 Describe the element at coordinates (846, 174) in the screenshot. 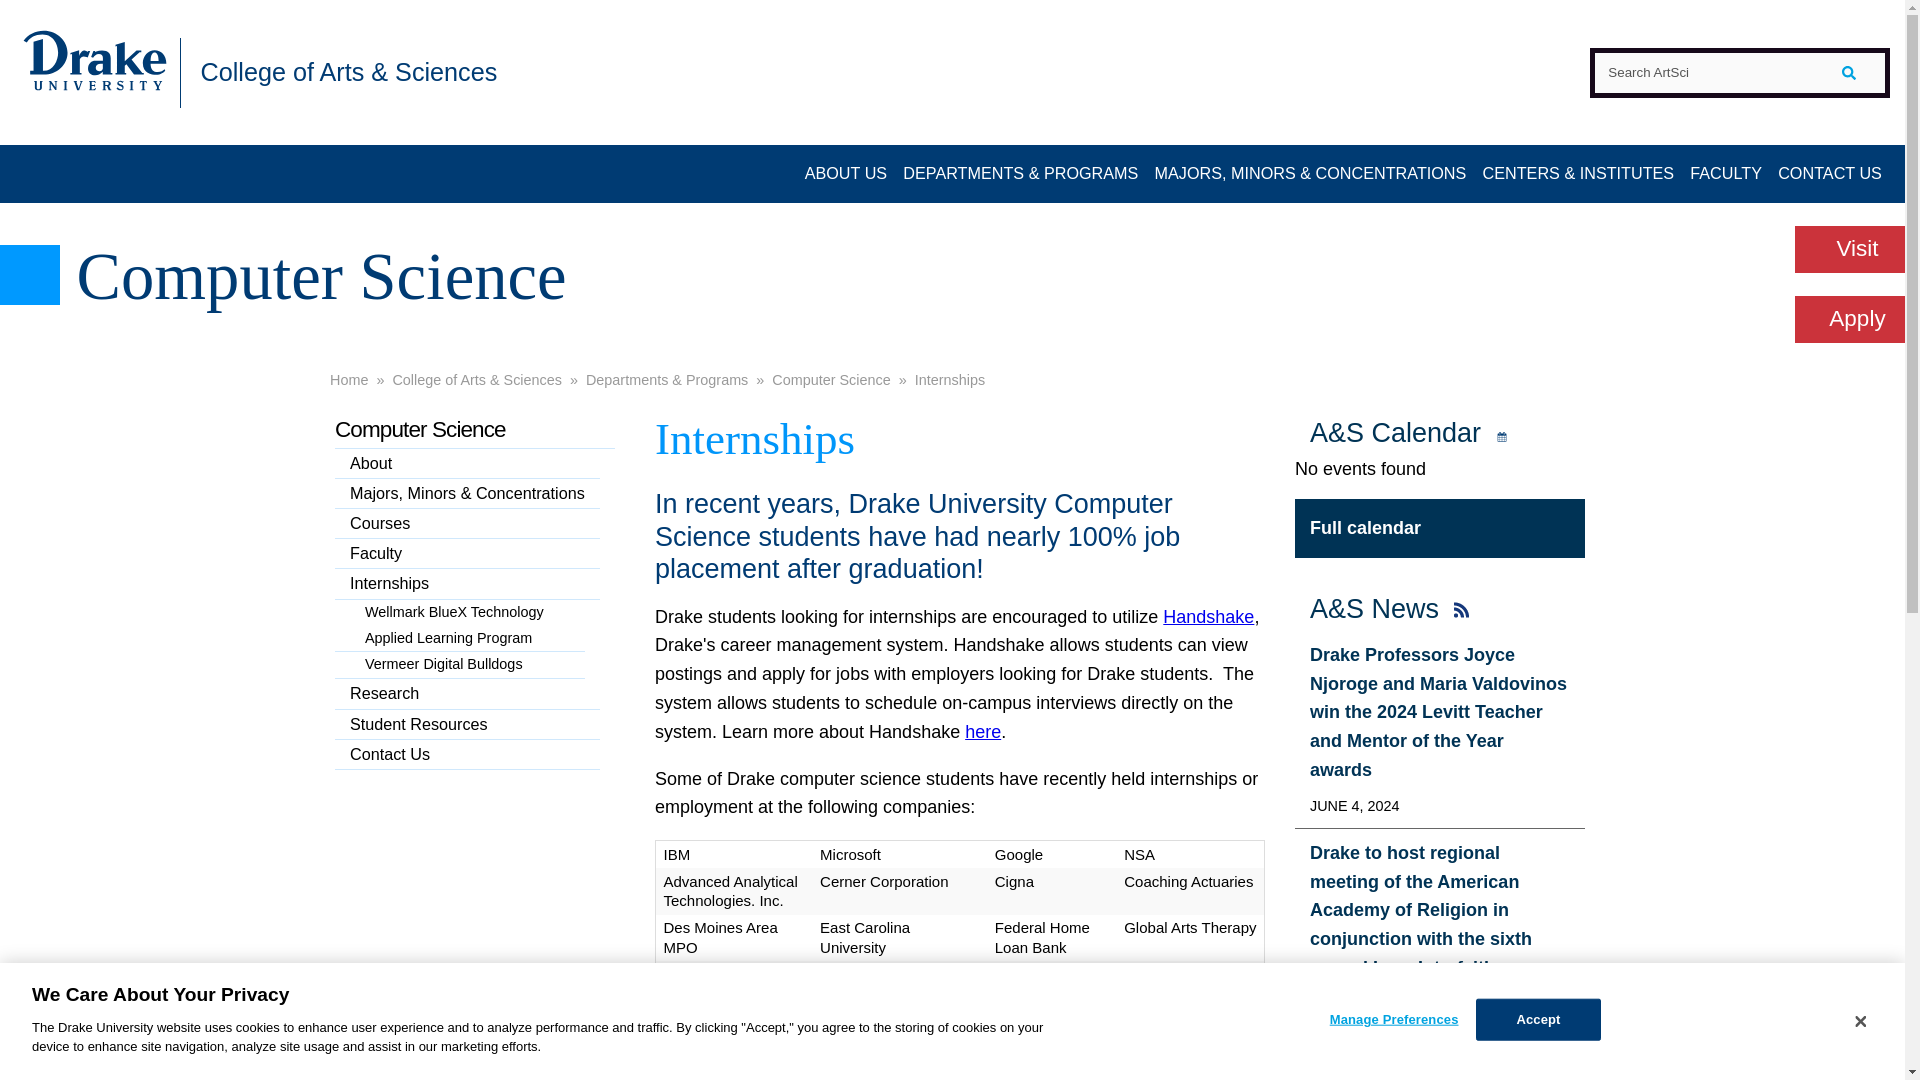

I see `ABOUT US` at that location.